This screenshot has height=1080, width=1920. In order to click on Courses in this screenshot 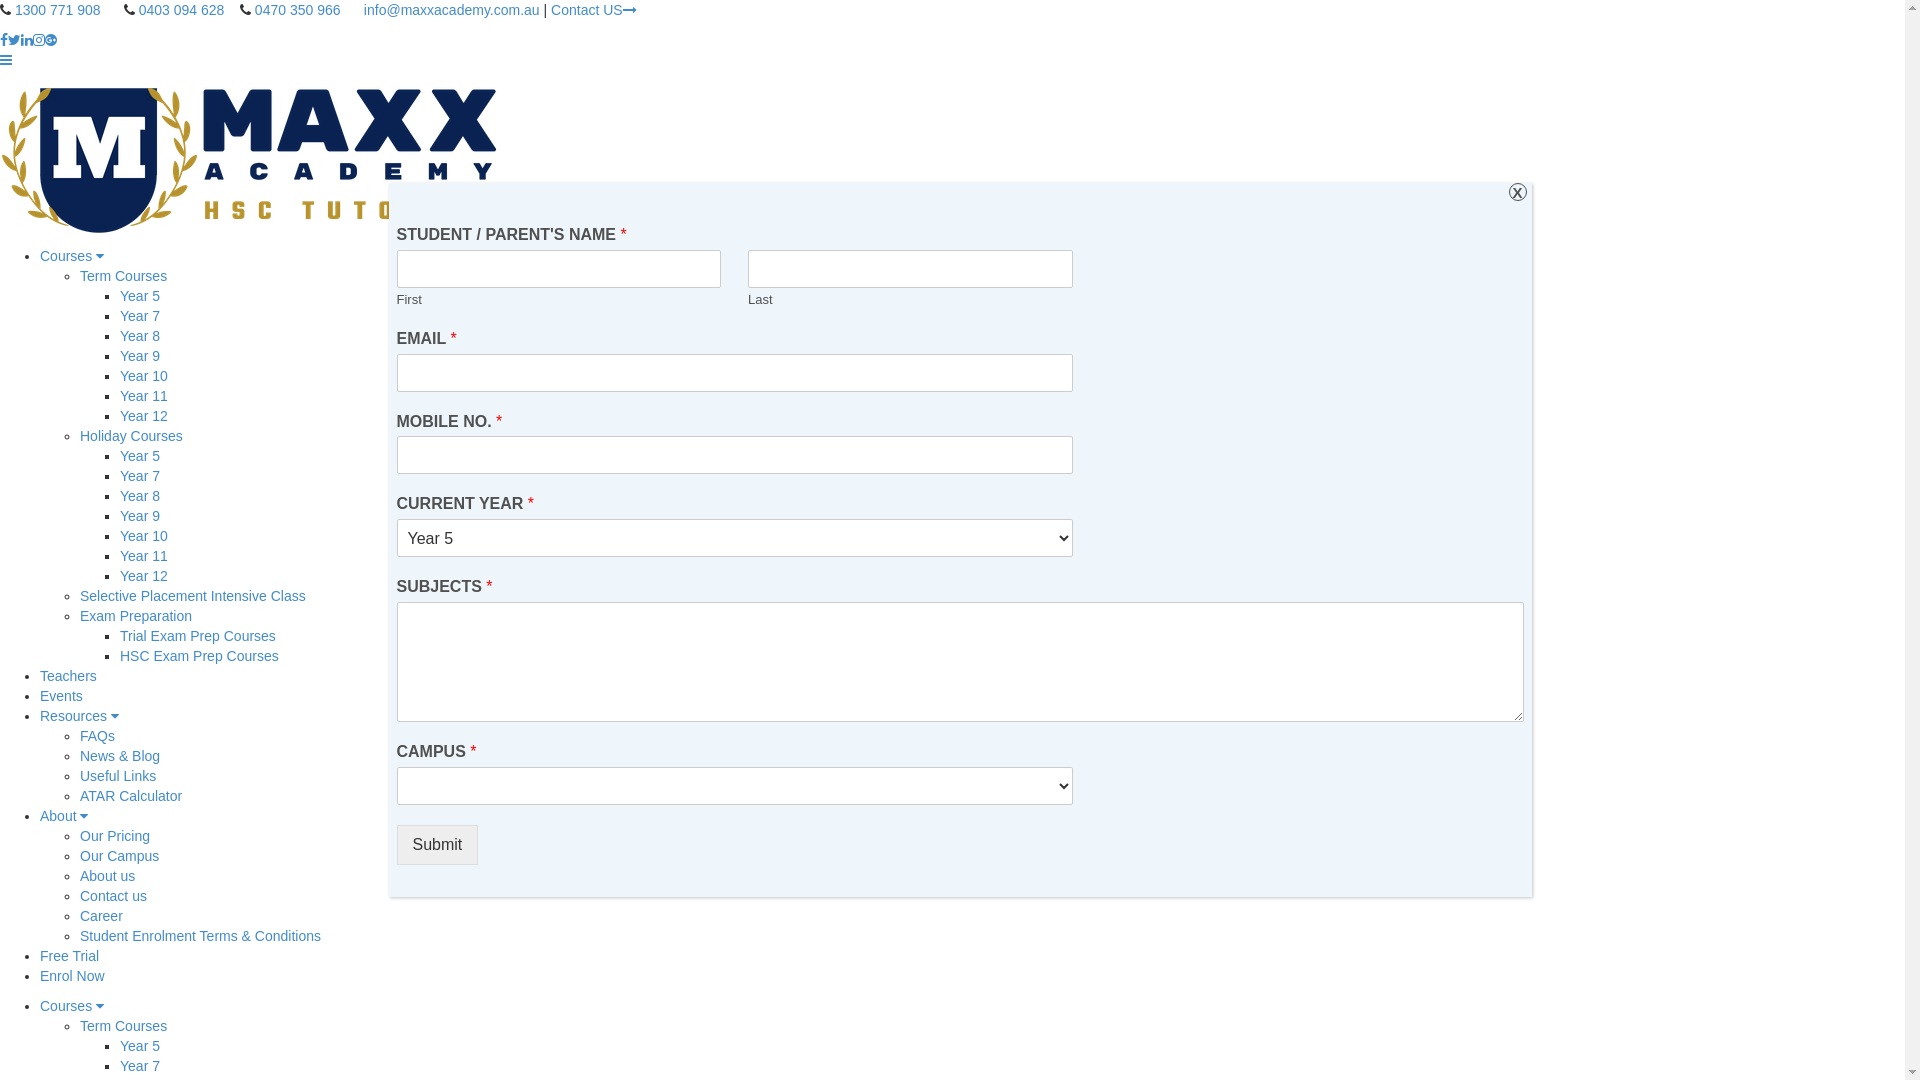, I will do `click(72, 1006)`.